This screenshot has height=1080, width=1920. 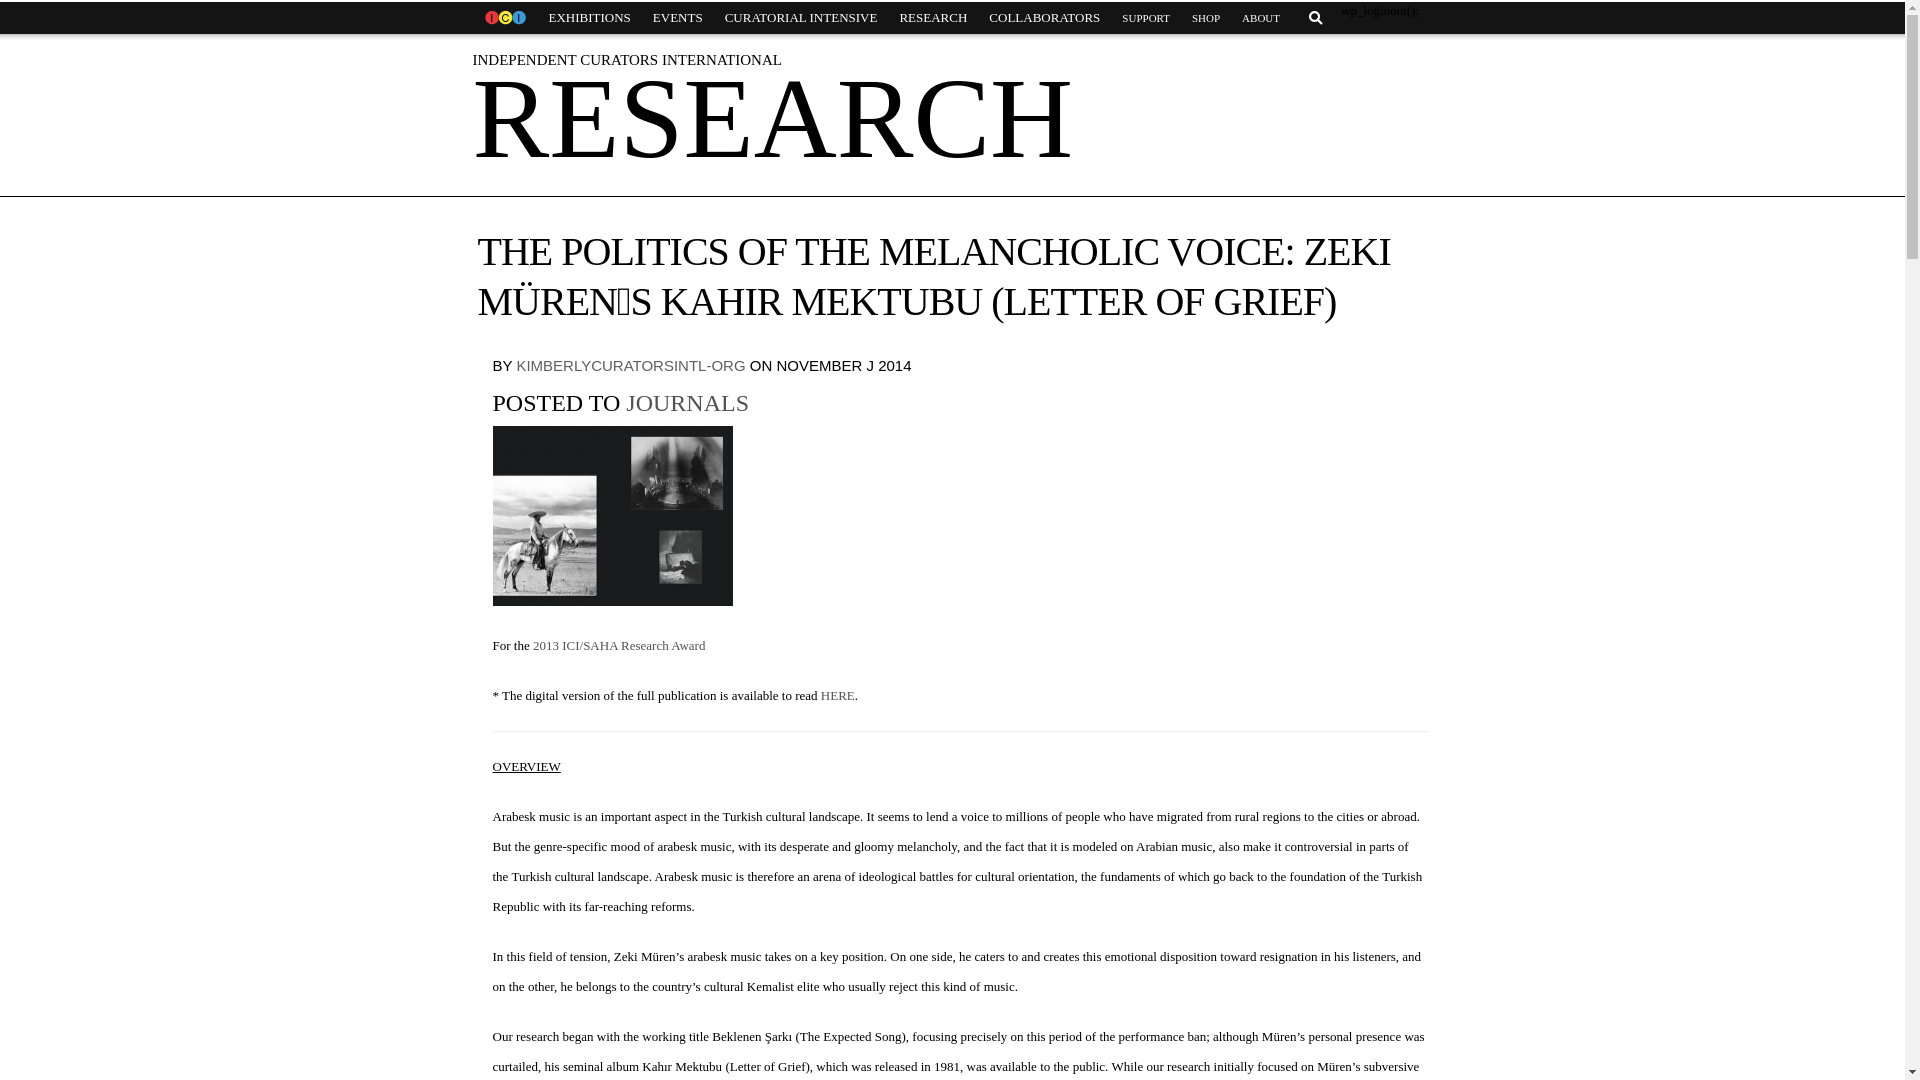 I want to click on HOME, so click(x=504, y=18).